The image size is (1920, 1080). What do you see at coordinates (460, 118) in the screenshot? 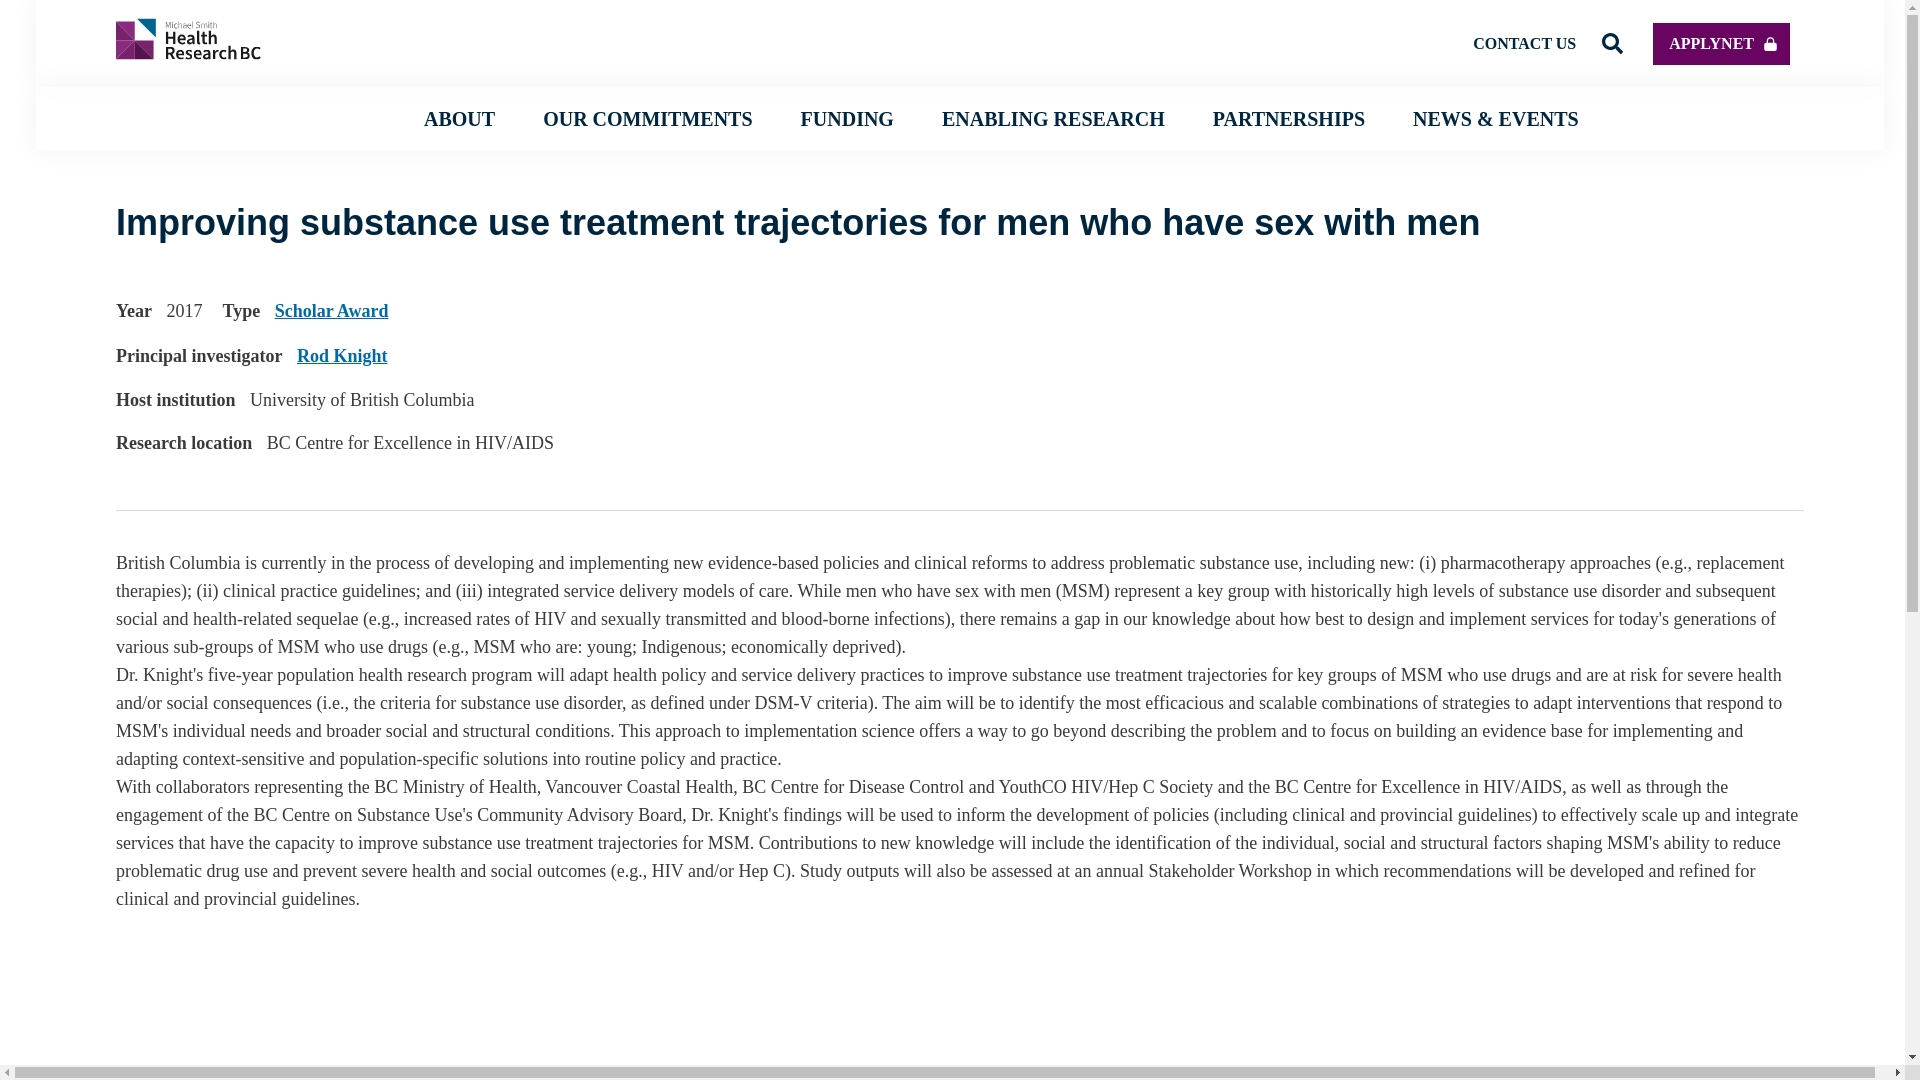
I see `ABOUT` at bounding box center [460, 118].